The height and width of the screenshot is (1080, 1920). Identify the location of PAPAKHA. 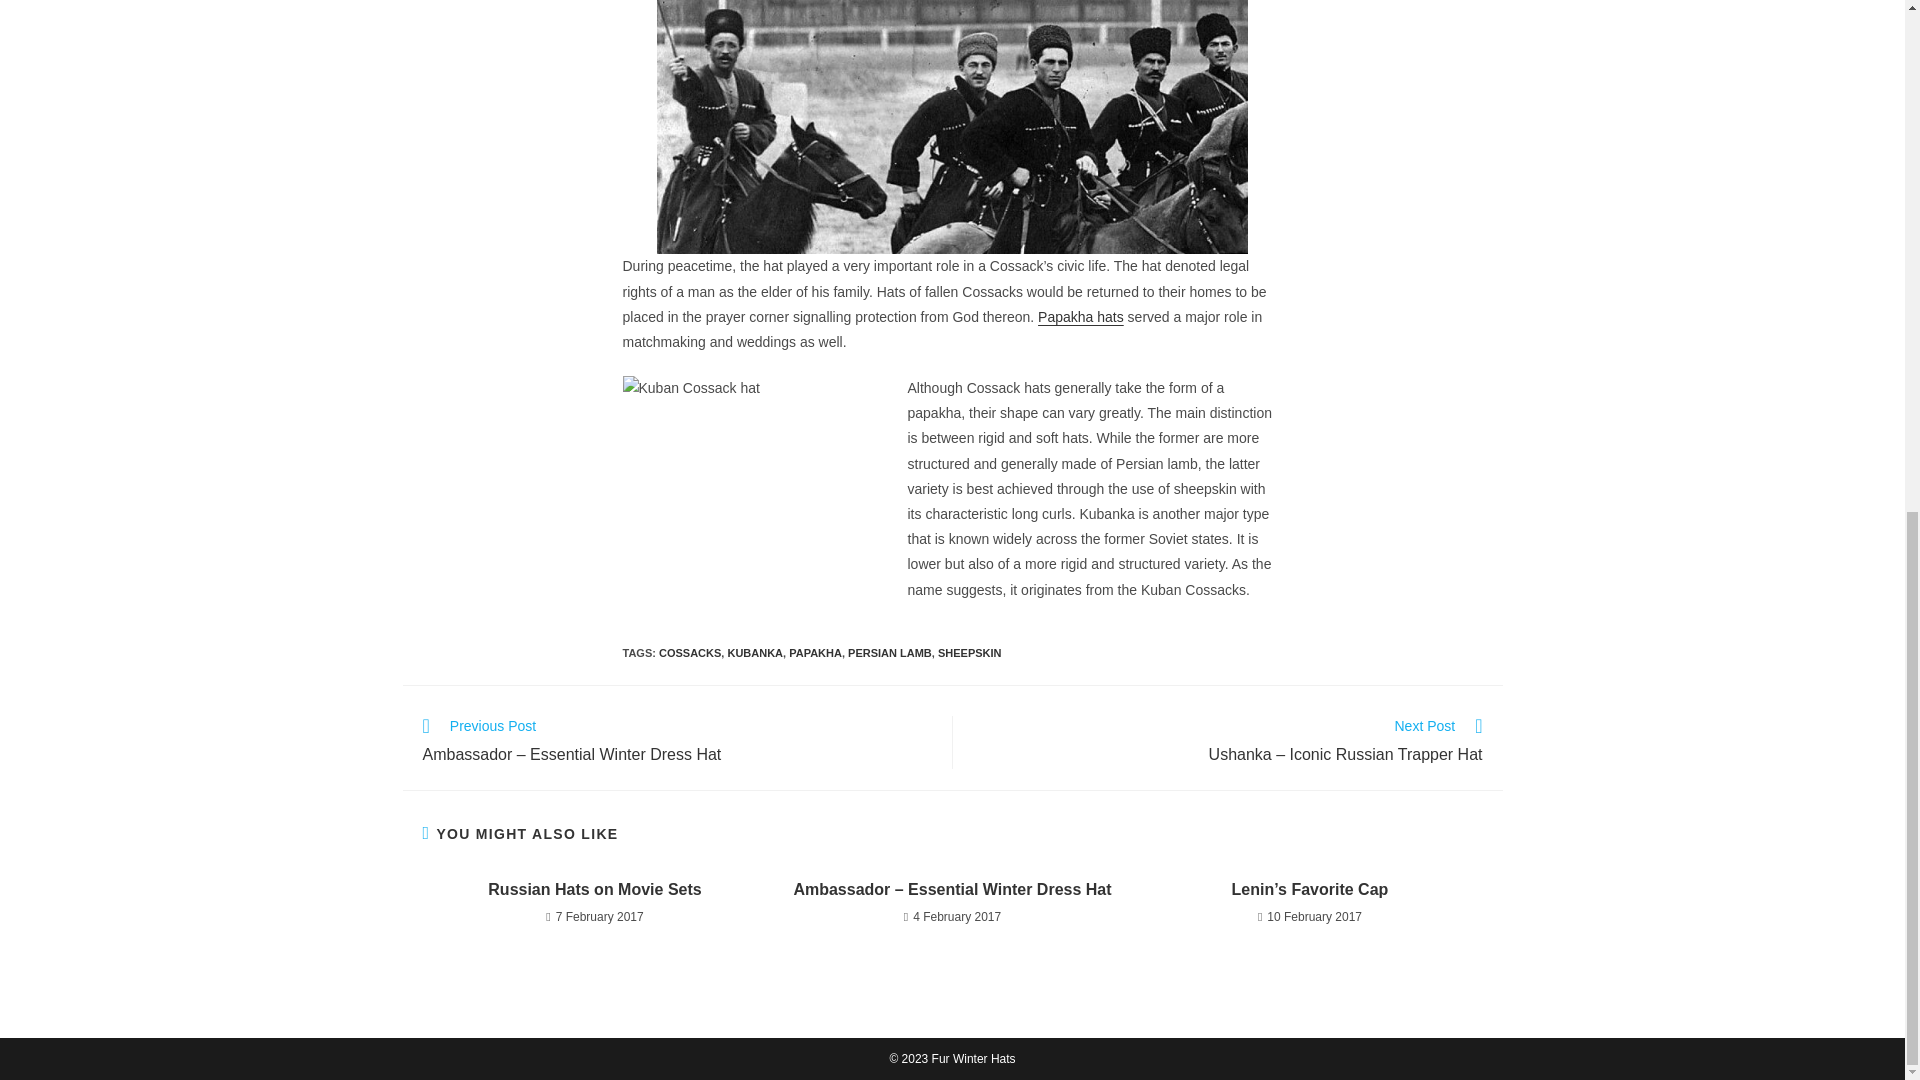
(816, 652).